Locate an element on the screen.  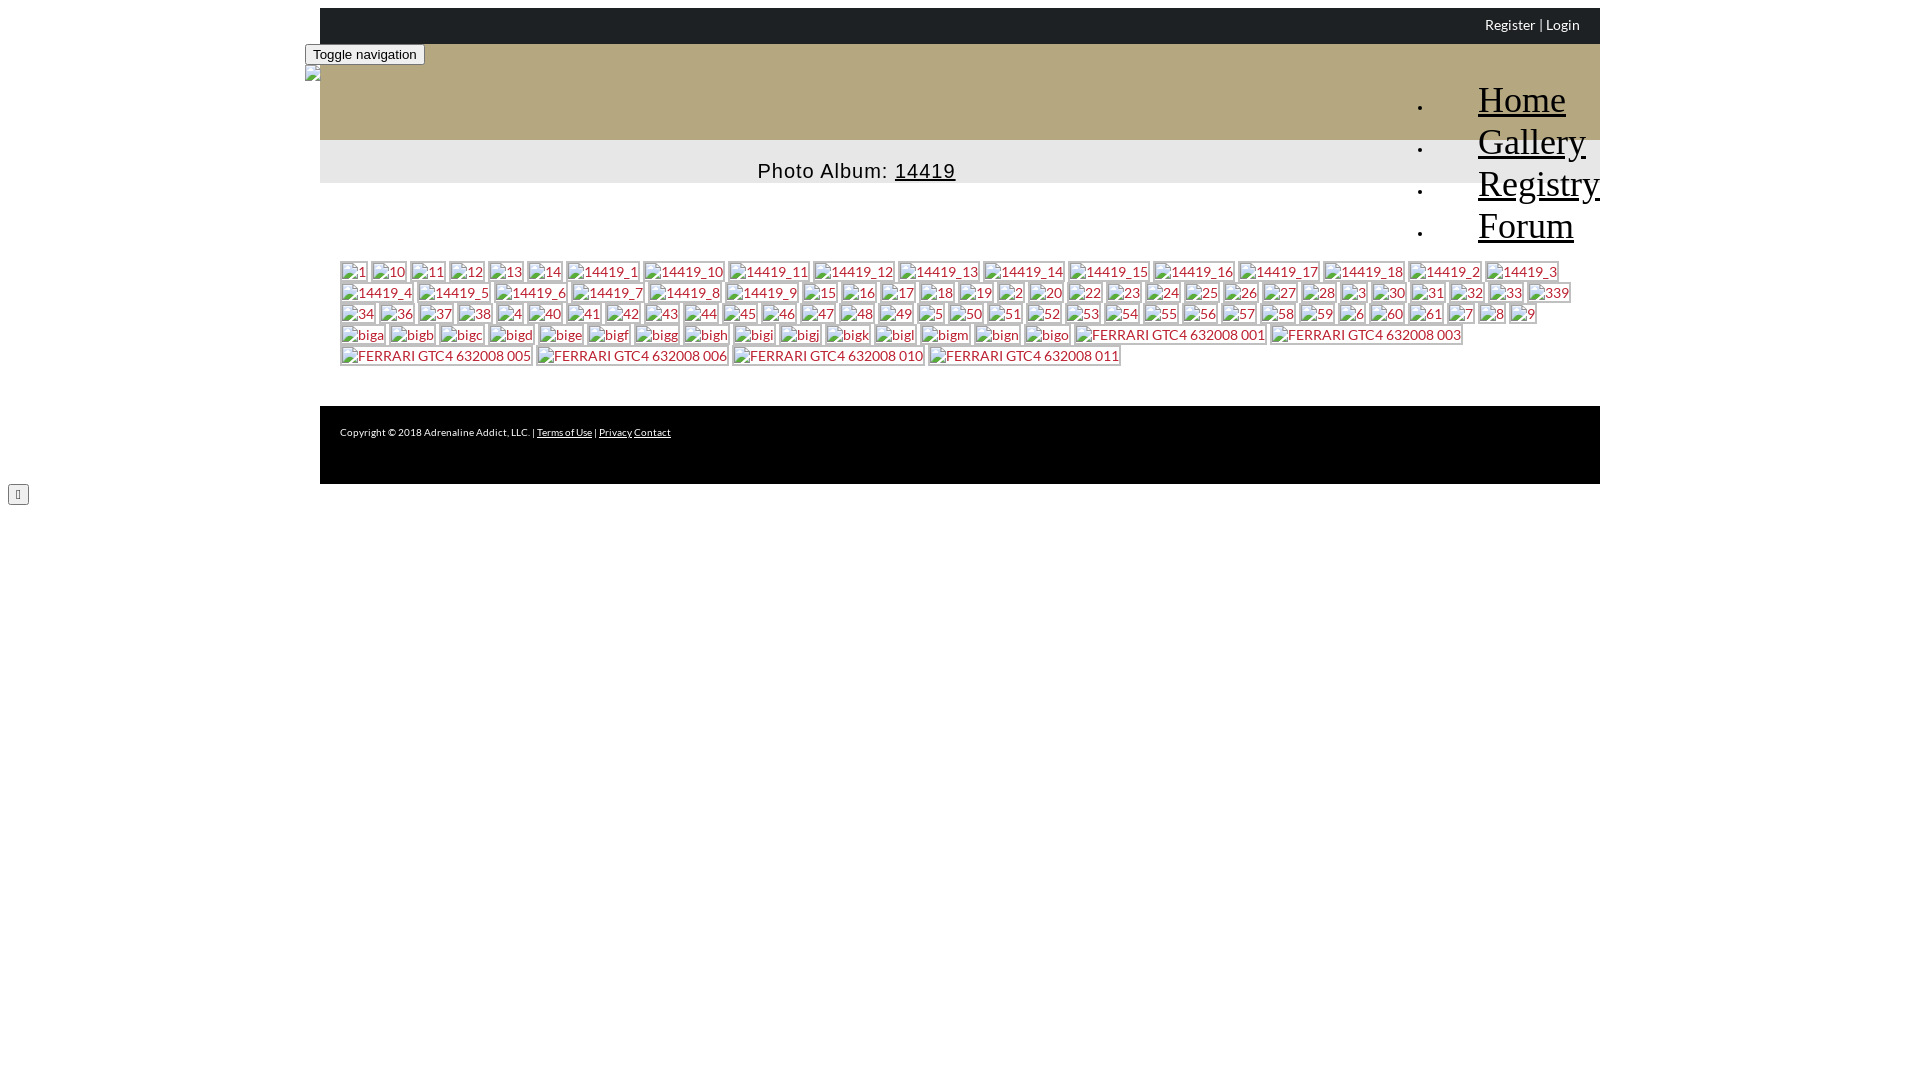
bigc (click to enlarge) is located at coordinates (462, 334).